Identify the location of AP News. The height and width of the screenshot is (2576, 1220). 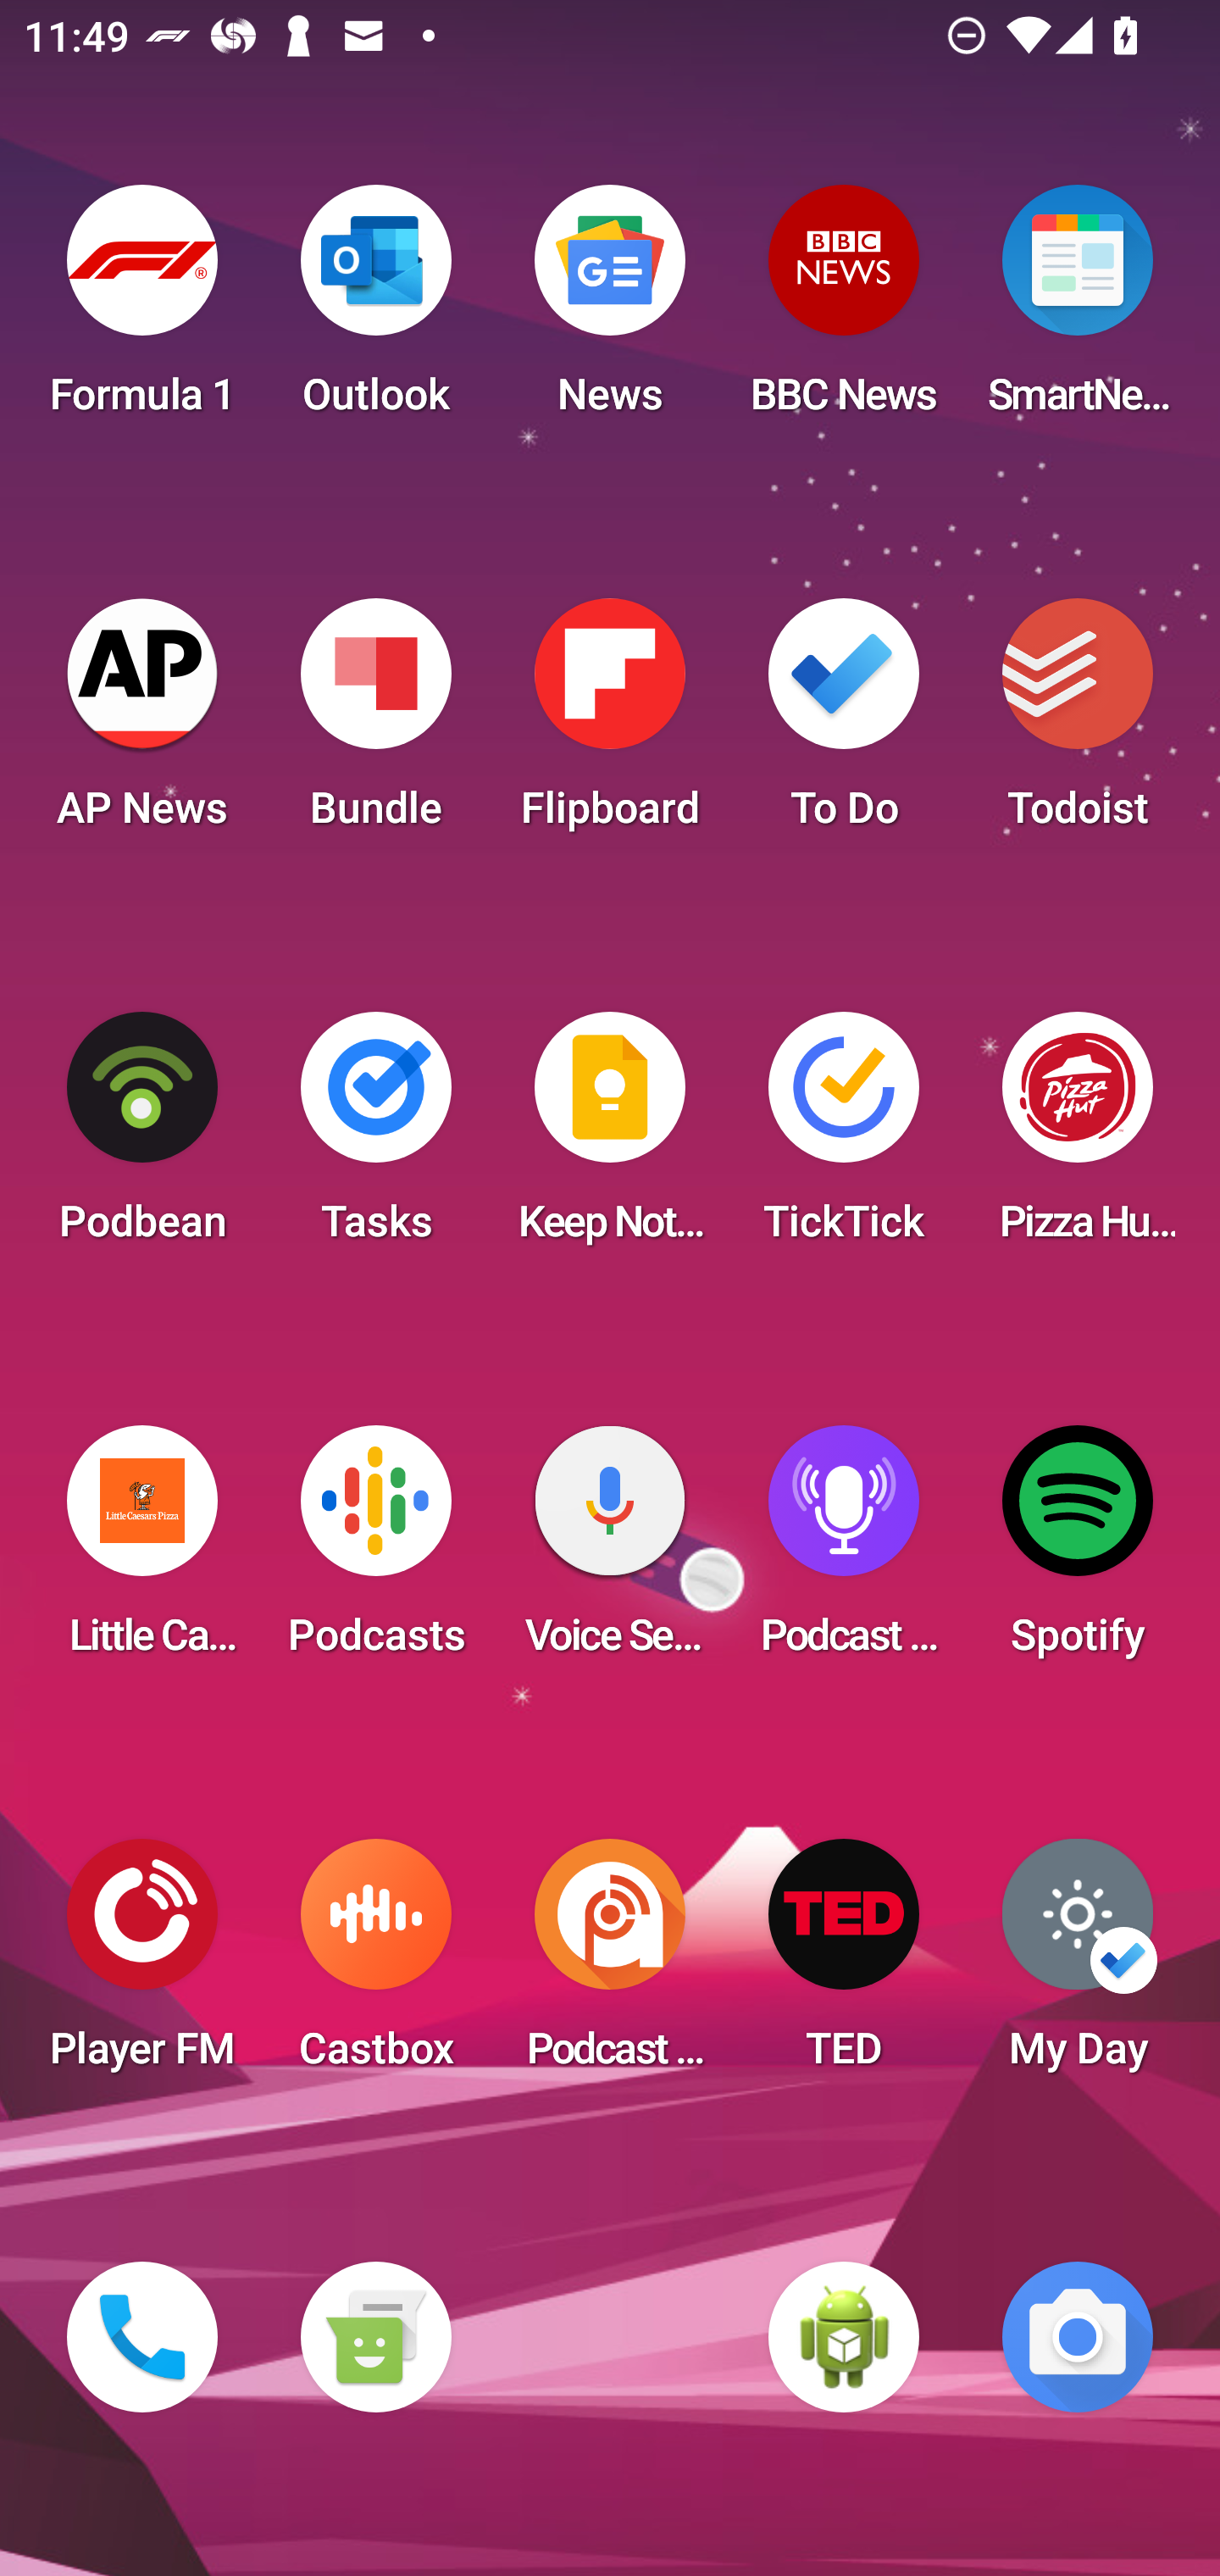
(142, 724).